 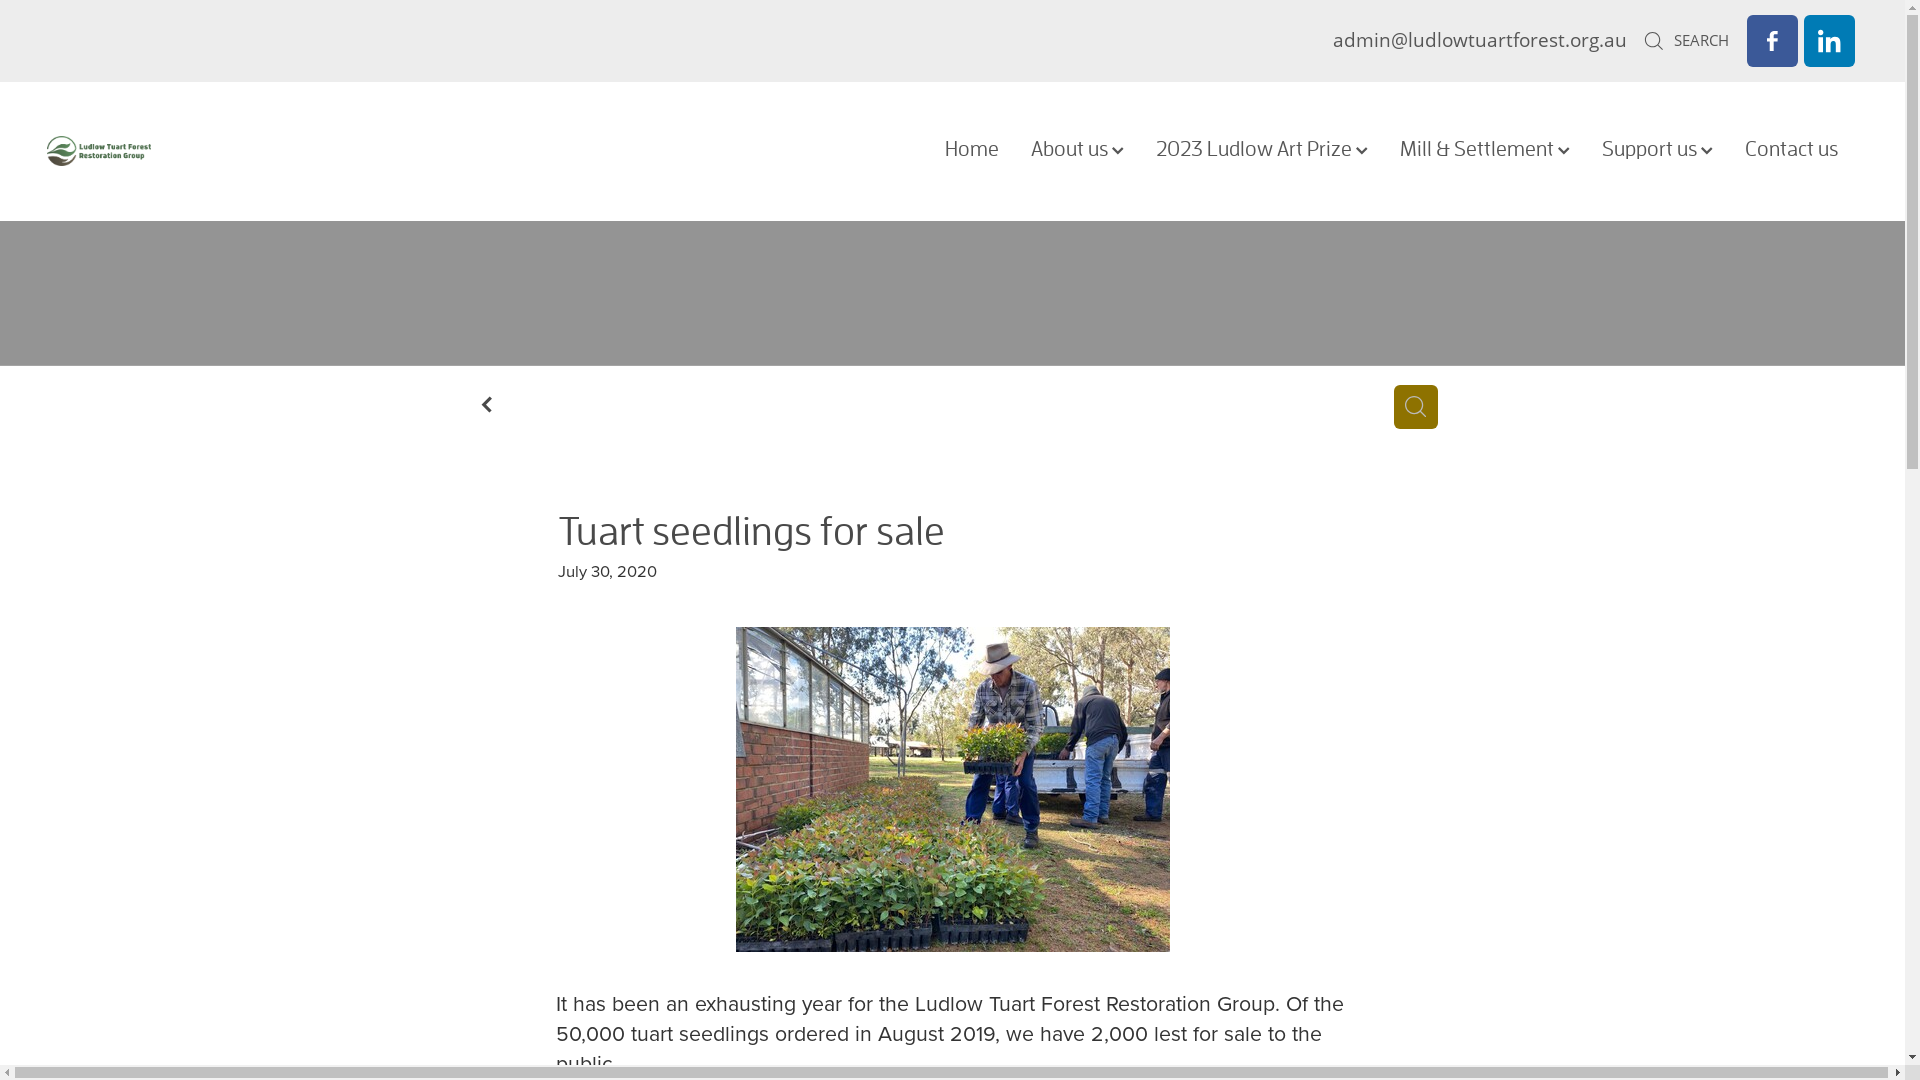 I want to click on A link to this website's Facebook., so click(x=1772, y=40).